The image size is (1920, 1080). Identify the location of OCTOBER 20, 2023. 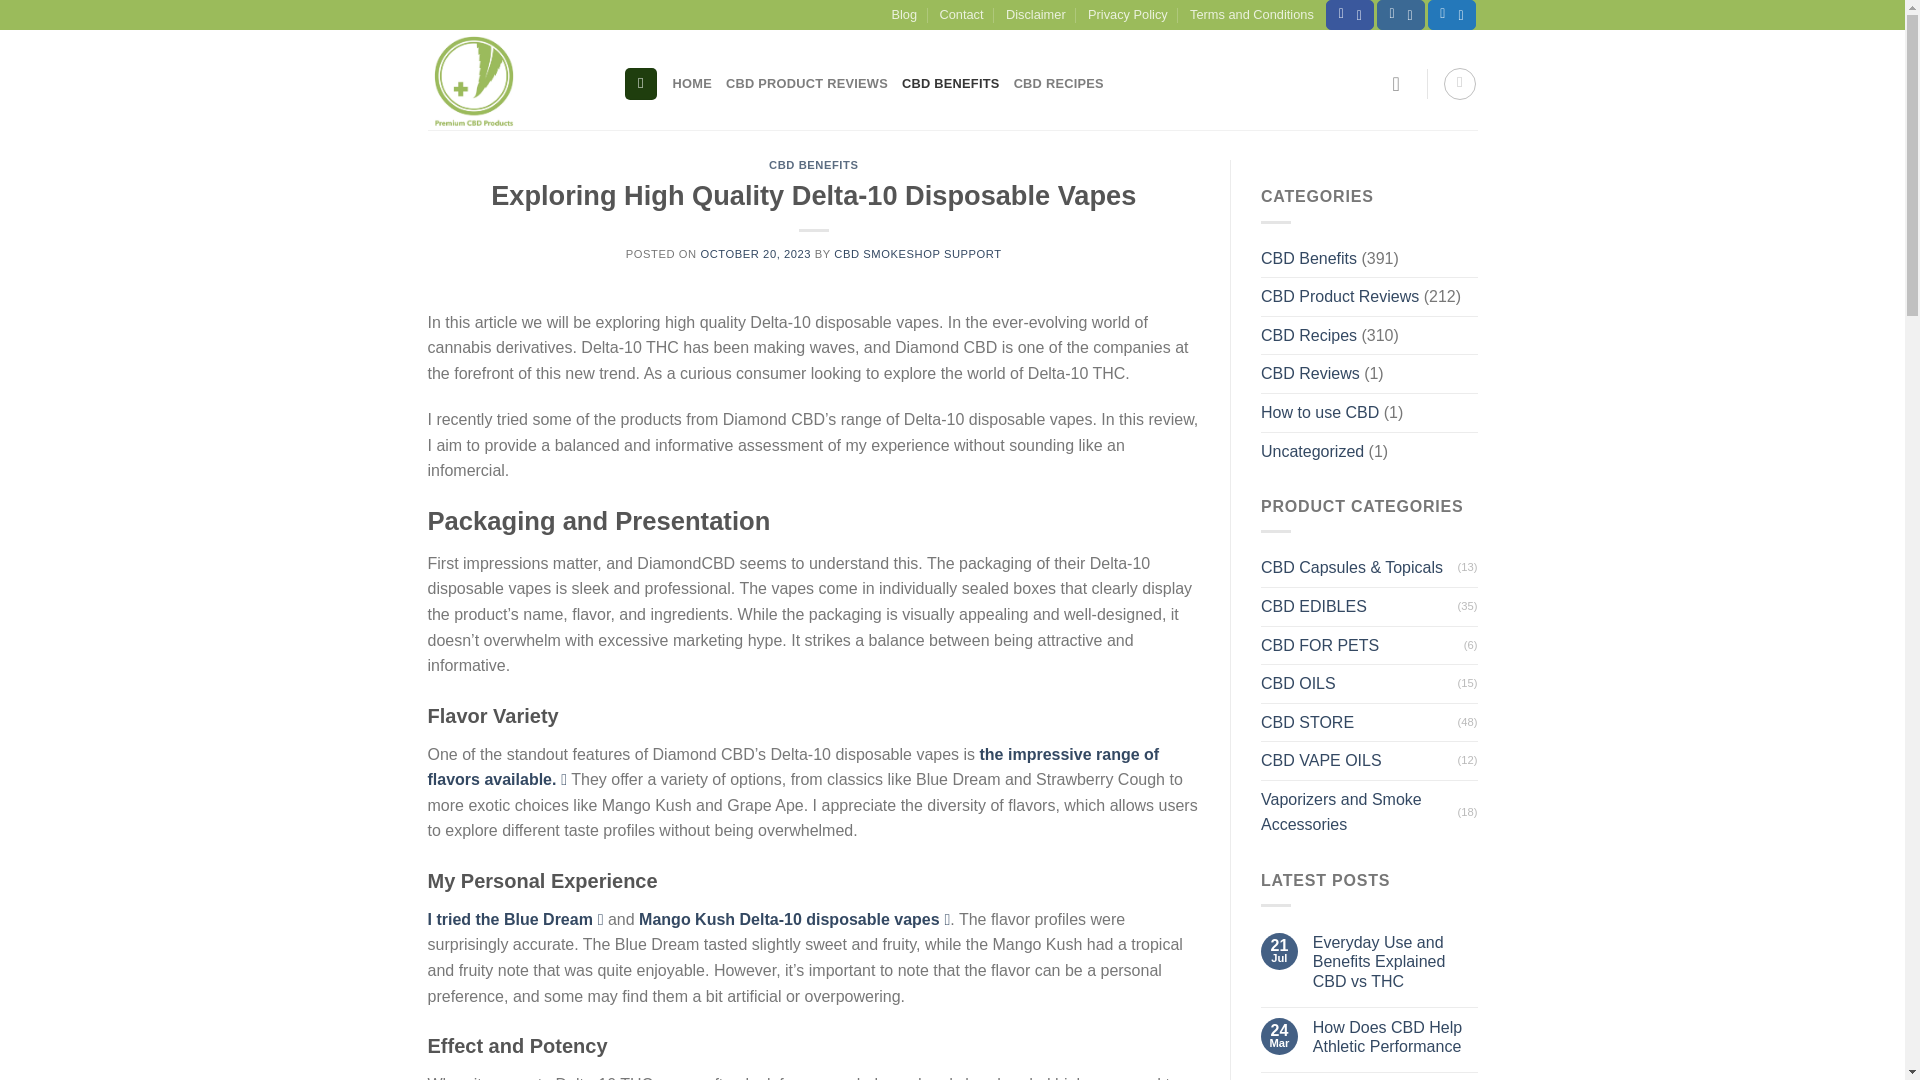
(755, 254).